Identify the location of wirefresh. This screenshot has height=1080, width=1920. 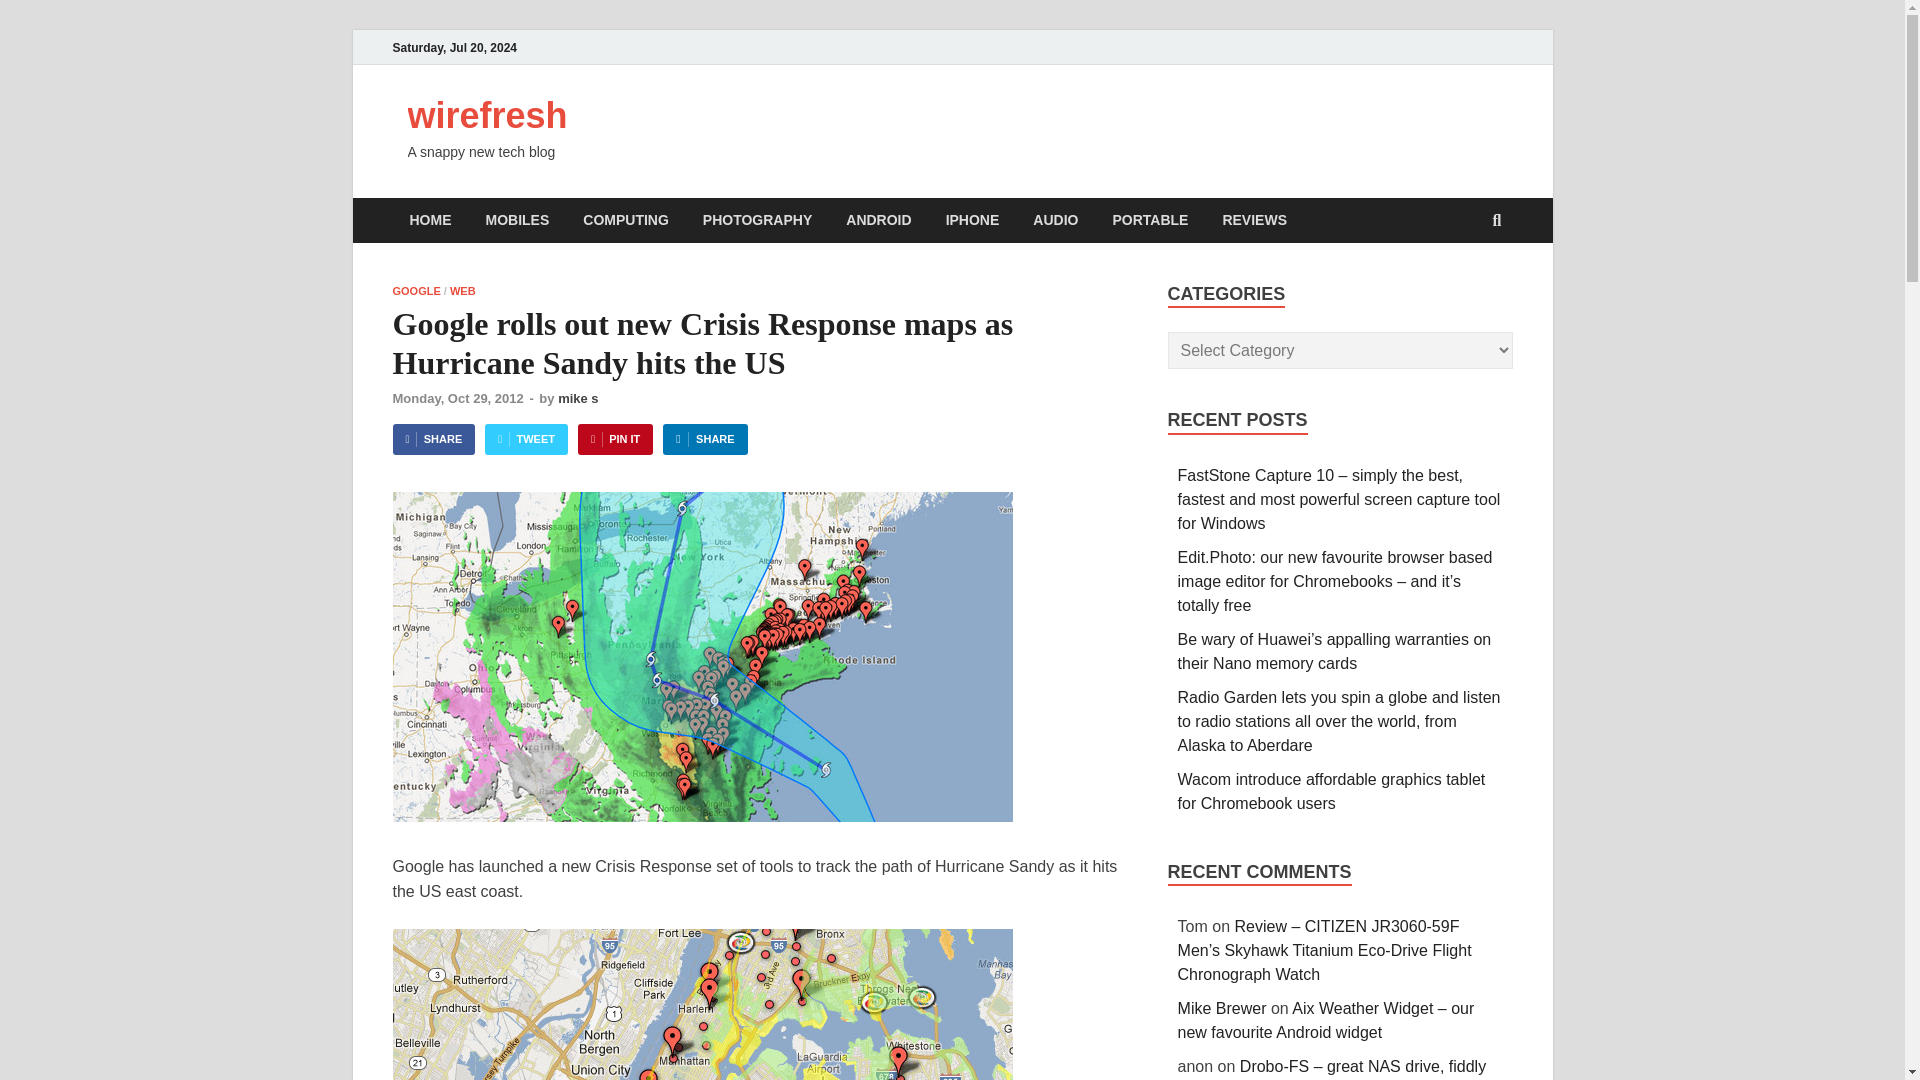
(488, 116).